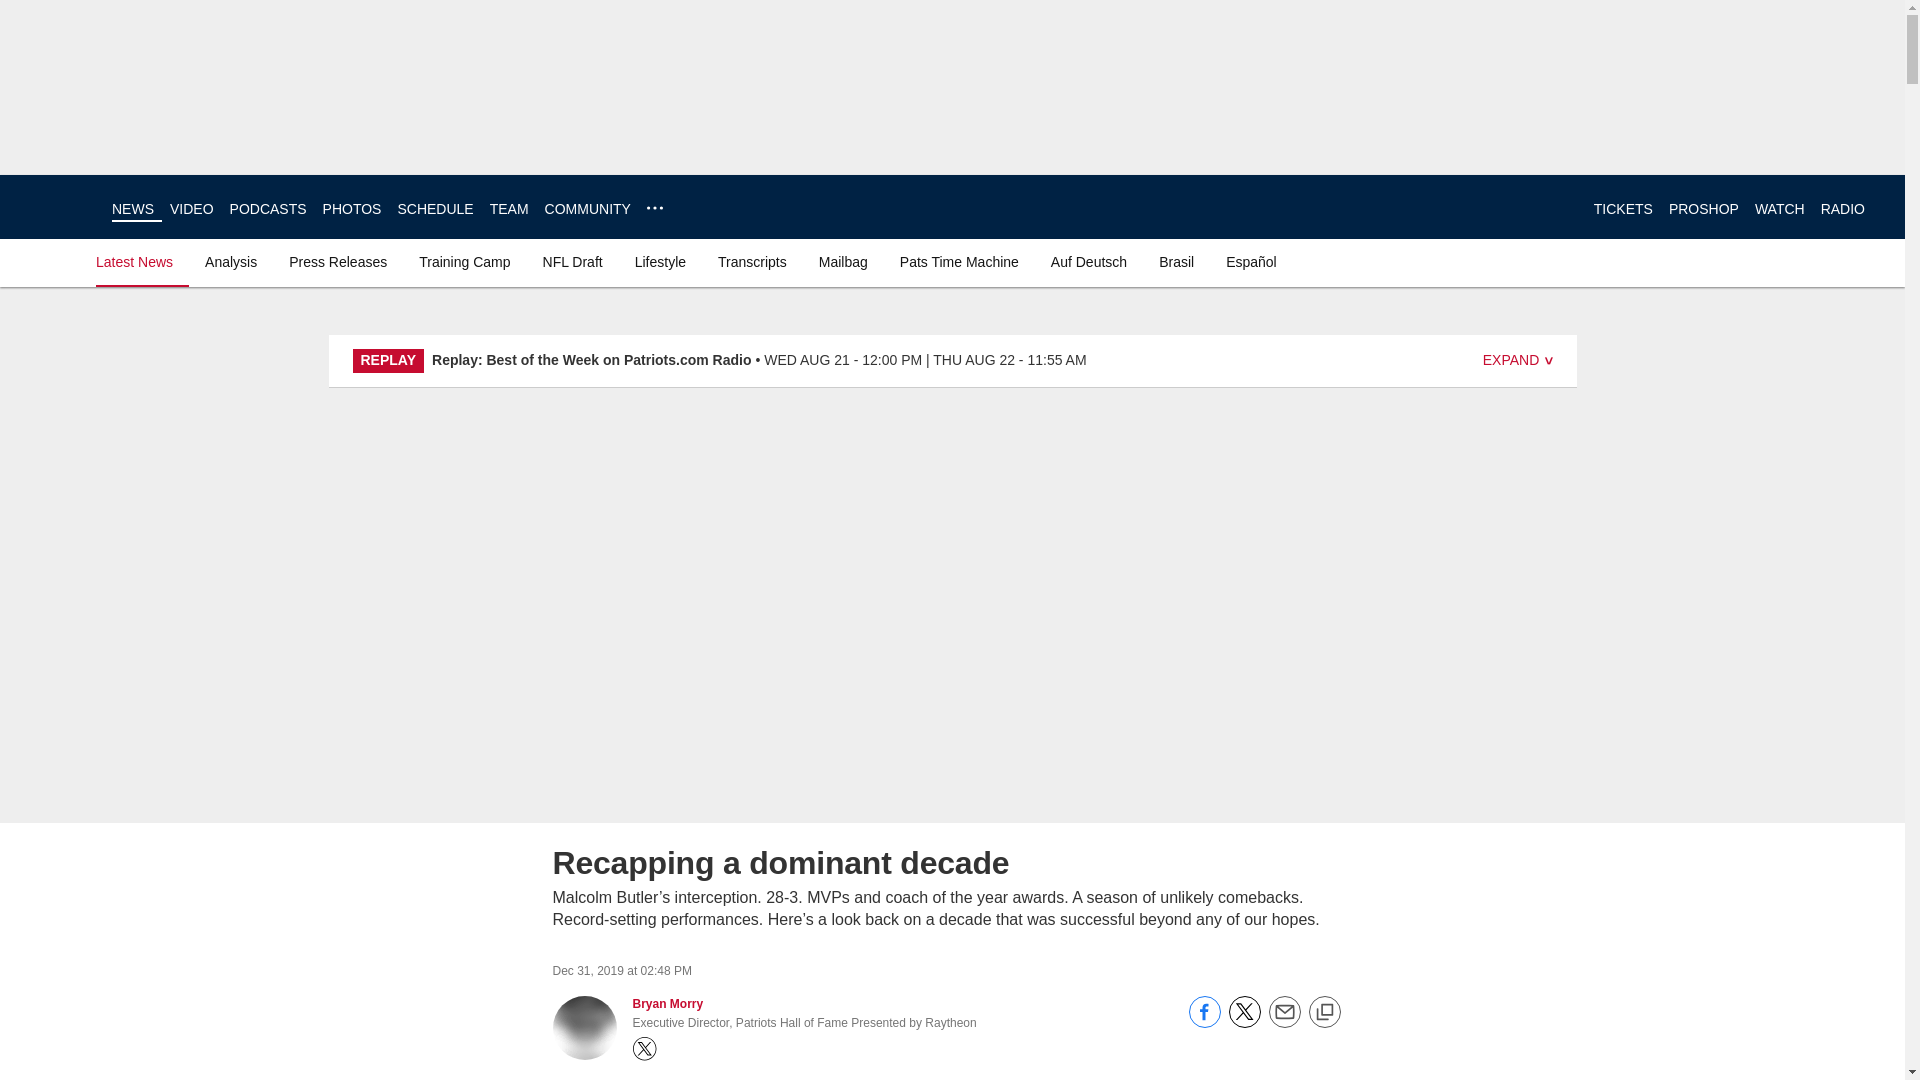 This screenshot has width=1920, height=1080. What do you see at coordinates (352, 208) in the screenshot?
I see `PHOTOS` at bounding box center [352, 208].